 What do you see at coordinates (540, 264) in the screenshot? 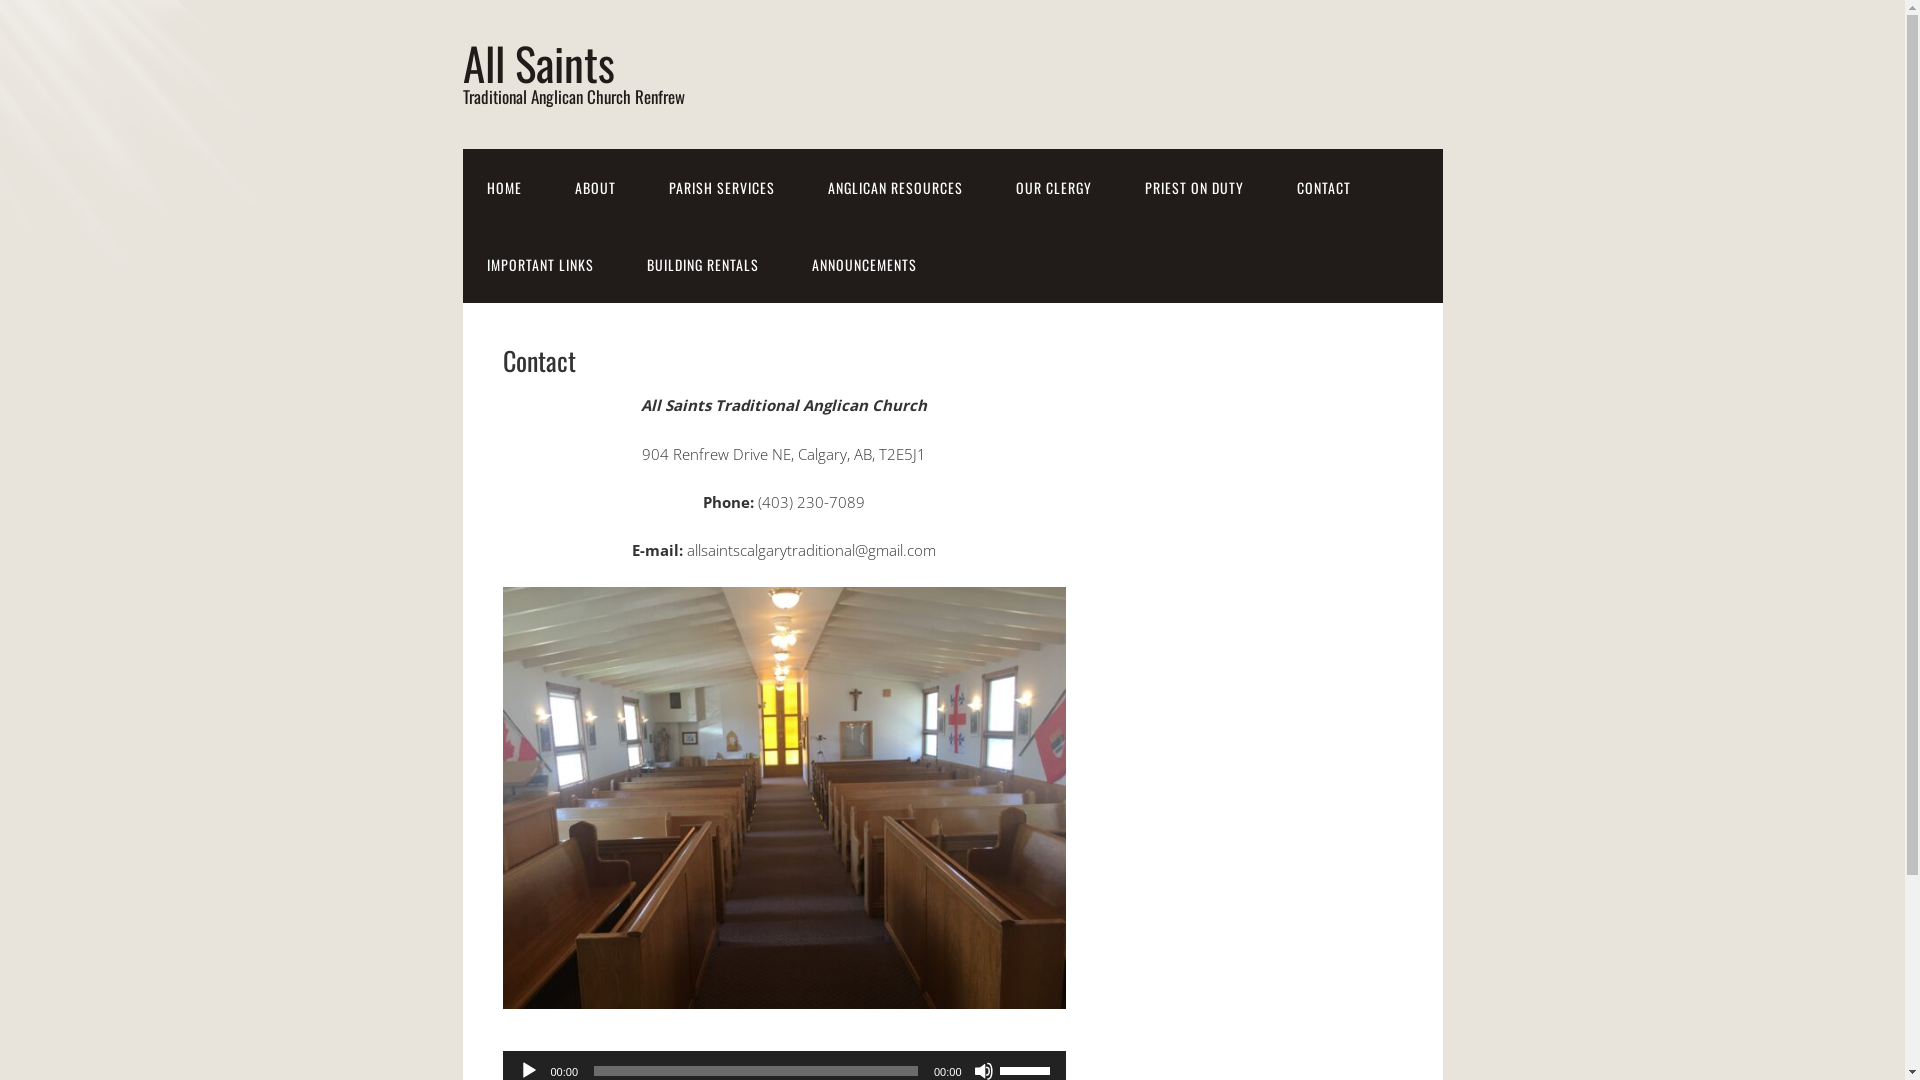
I see `IMPORTANT LINKS` at bounding box center [540, 264].